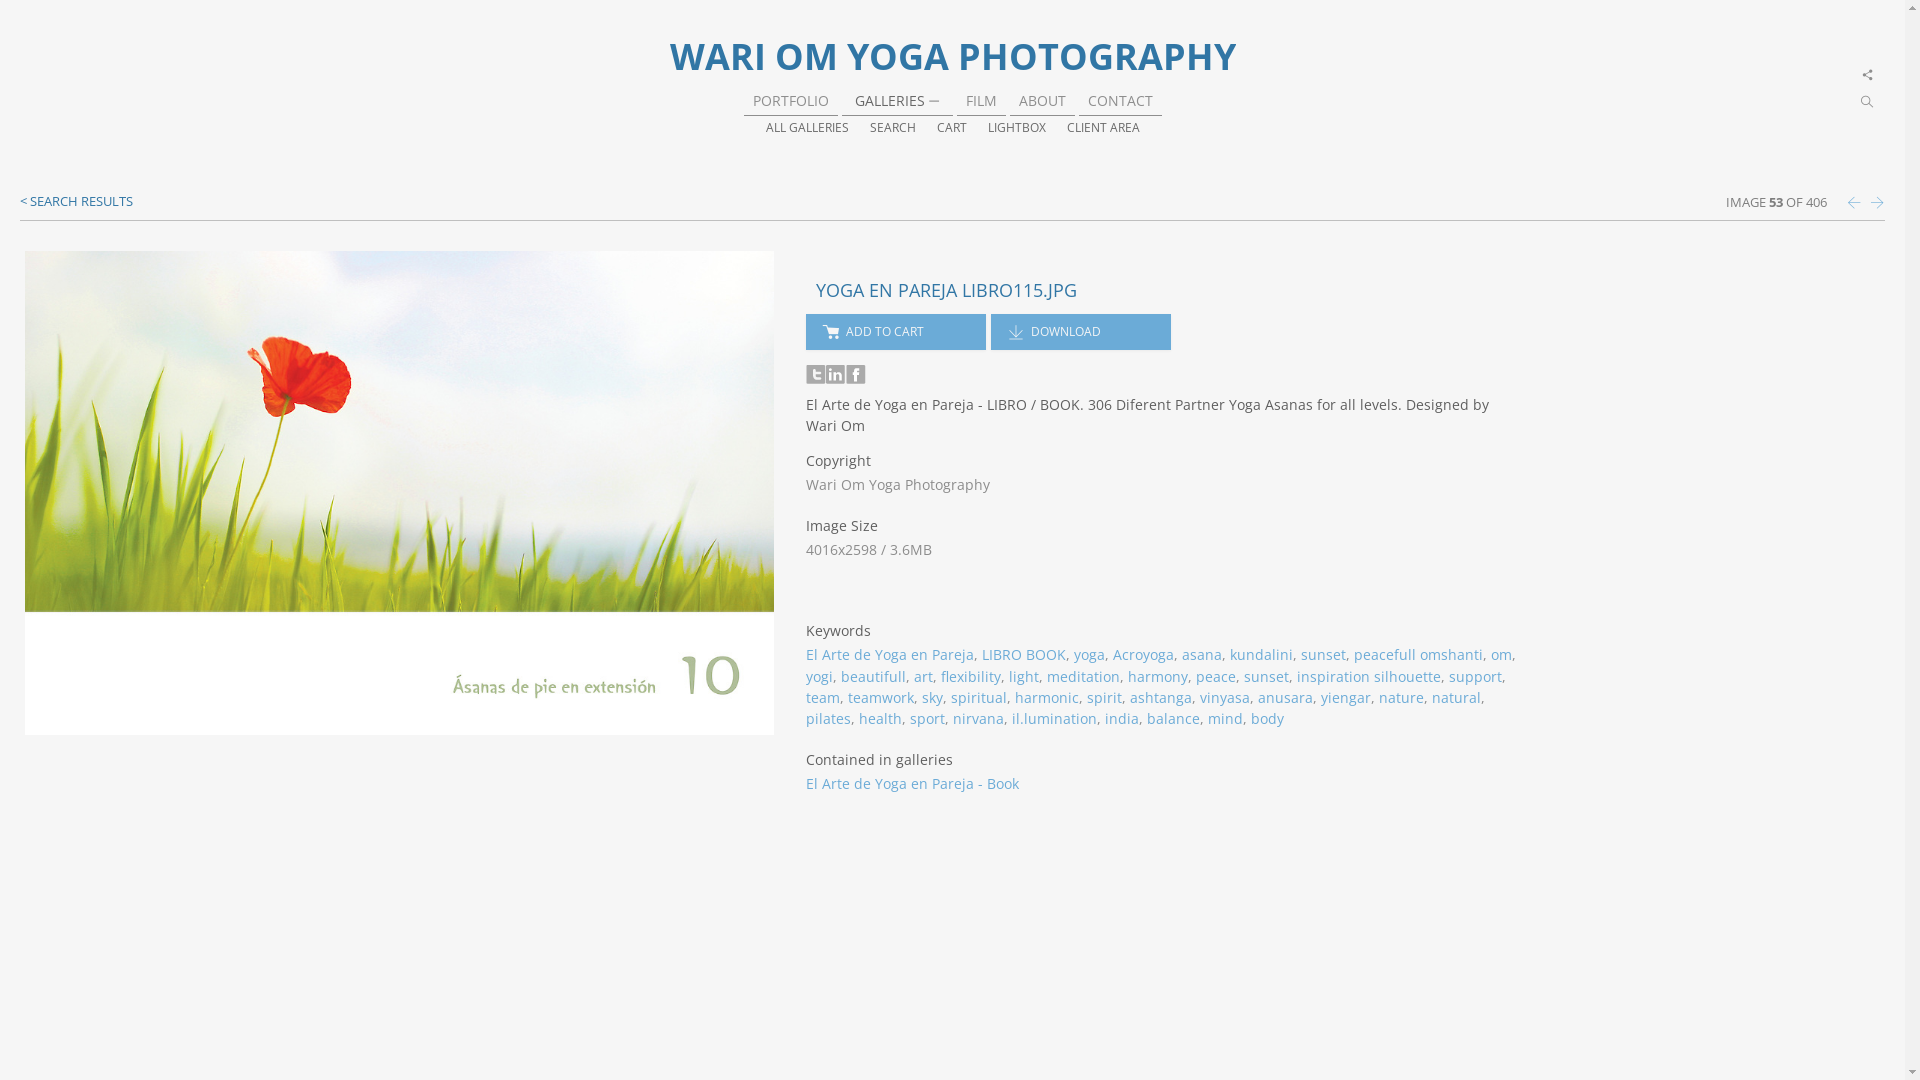 The image size is (1920, 1080). I want to click on il.lumination, so click(1054, 718).